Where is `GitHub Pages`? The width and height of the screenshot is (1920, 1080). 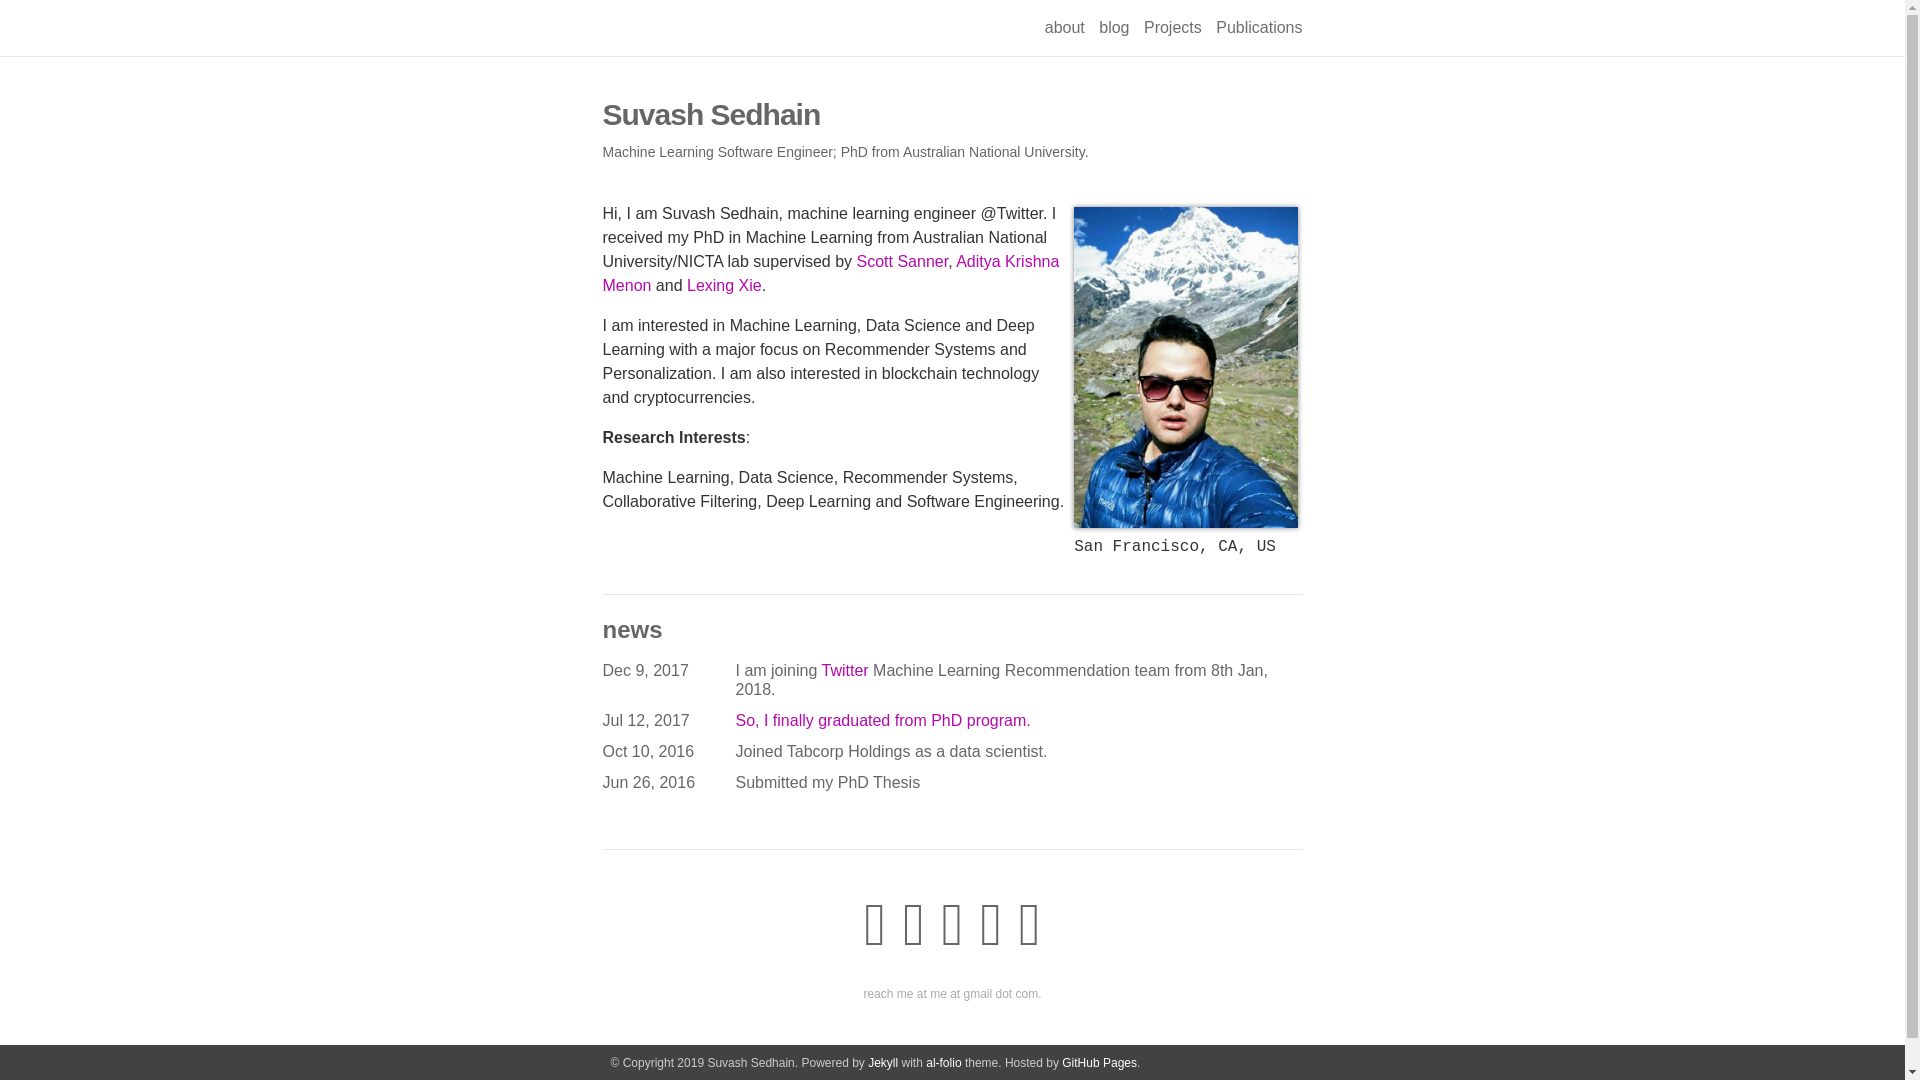
GitHub Pages is located at coordinates (1098, 1063).